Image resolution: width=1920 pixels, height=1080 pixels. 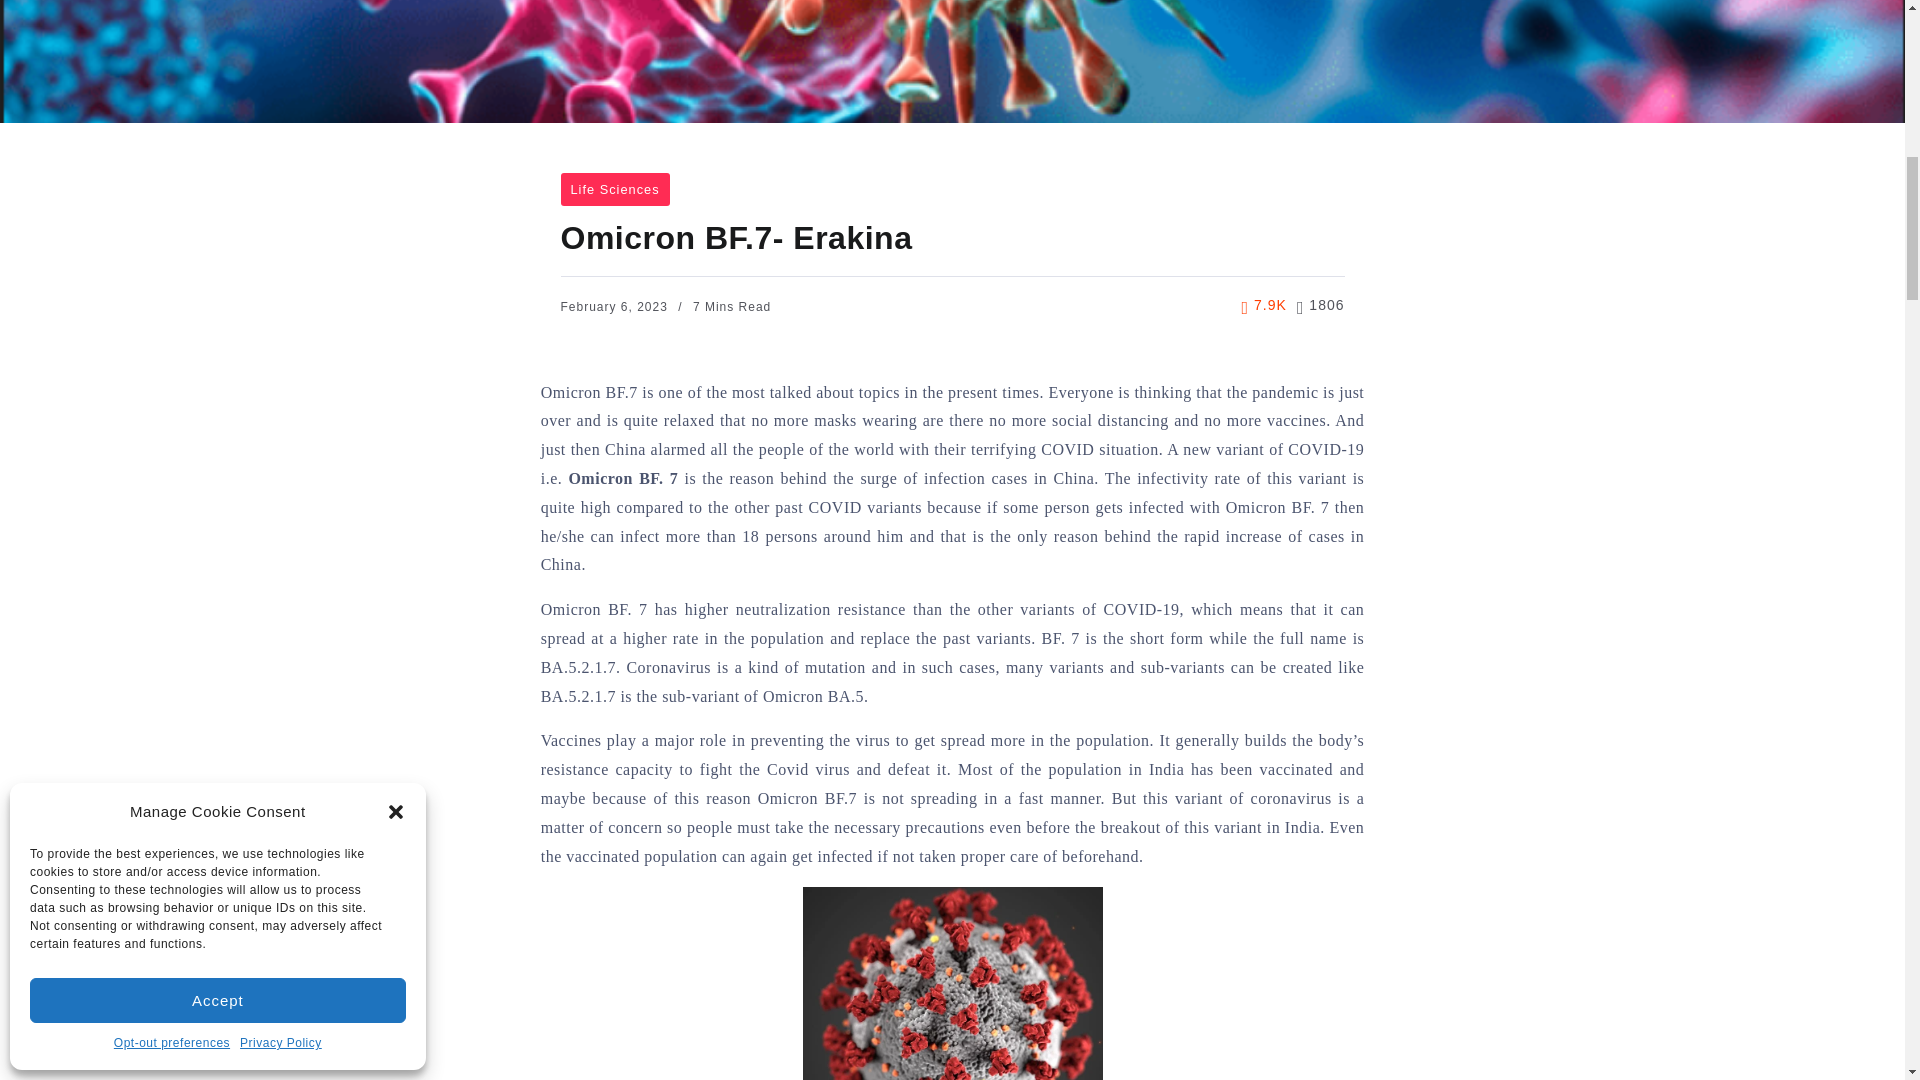 I want to click on Omicron BF.7- Erakina 1, so click(x=952, y=983).